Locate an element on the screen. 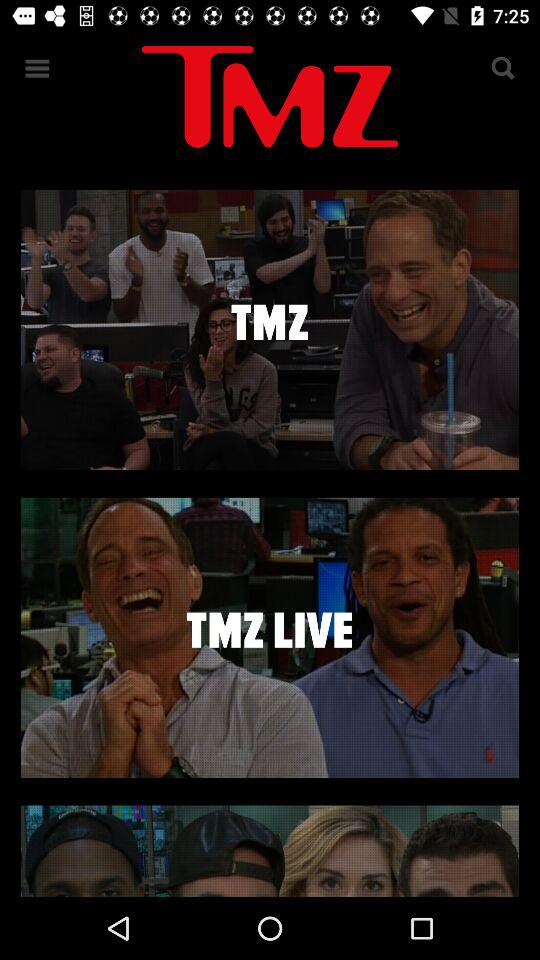  select page is located at coordinates (270, 637).